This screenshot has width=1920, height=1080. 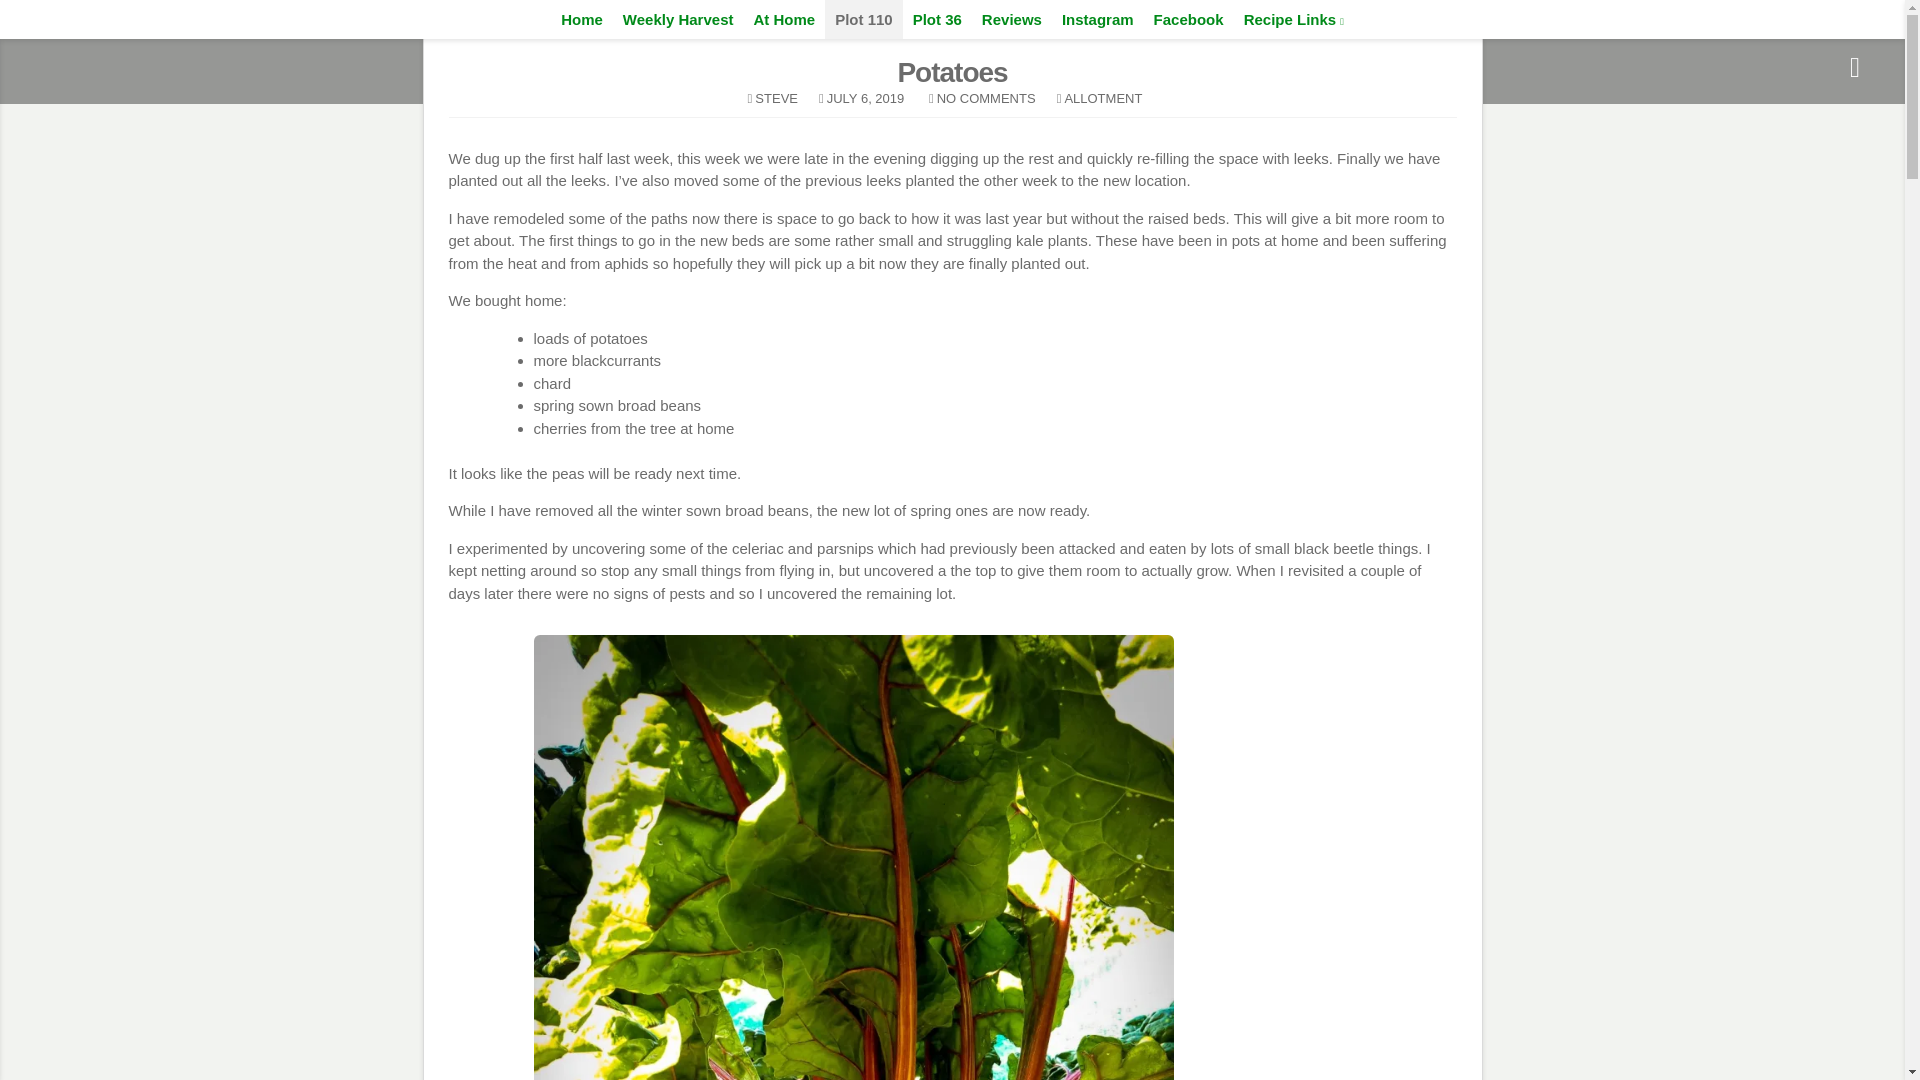 What do you see at coordinates (582, 19) in the screenshot?
I see `Home` at bounding box center [582, 19].